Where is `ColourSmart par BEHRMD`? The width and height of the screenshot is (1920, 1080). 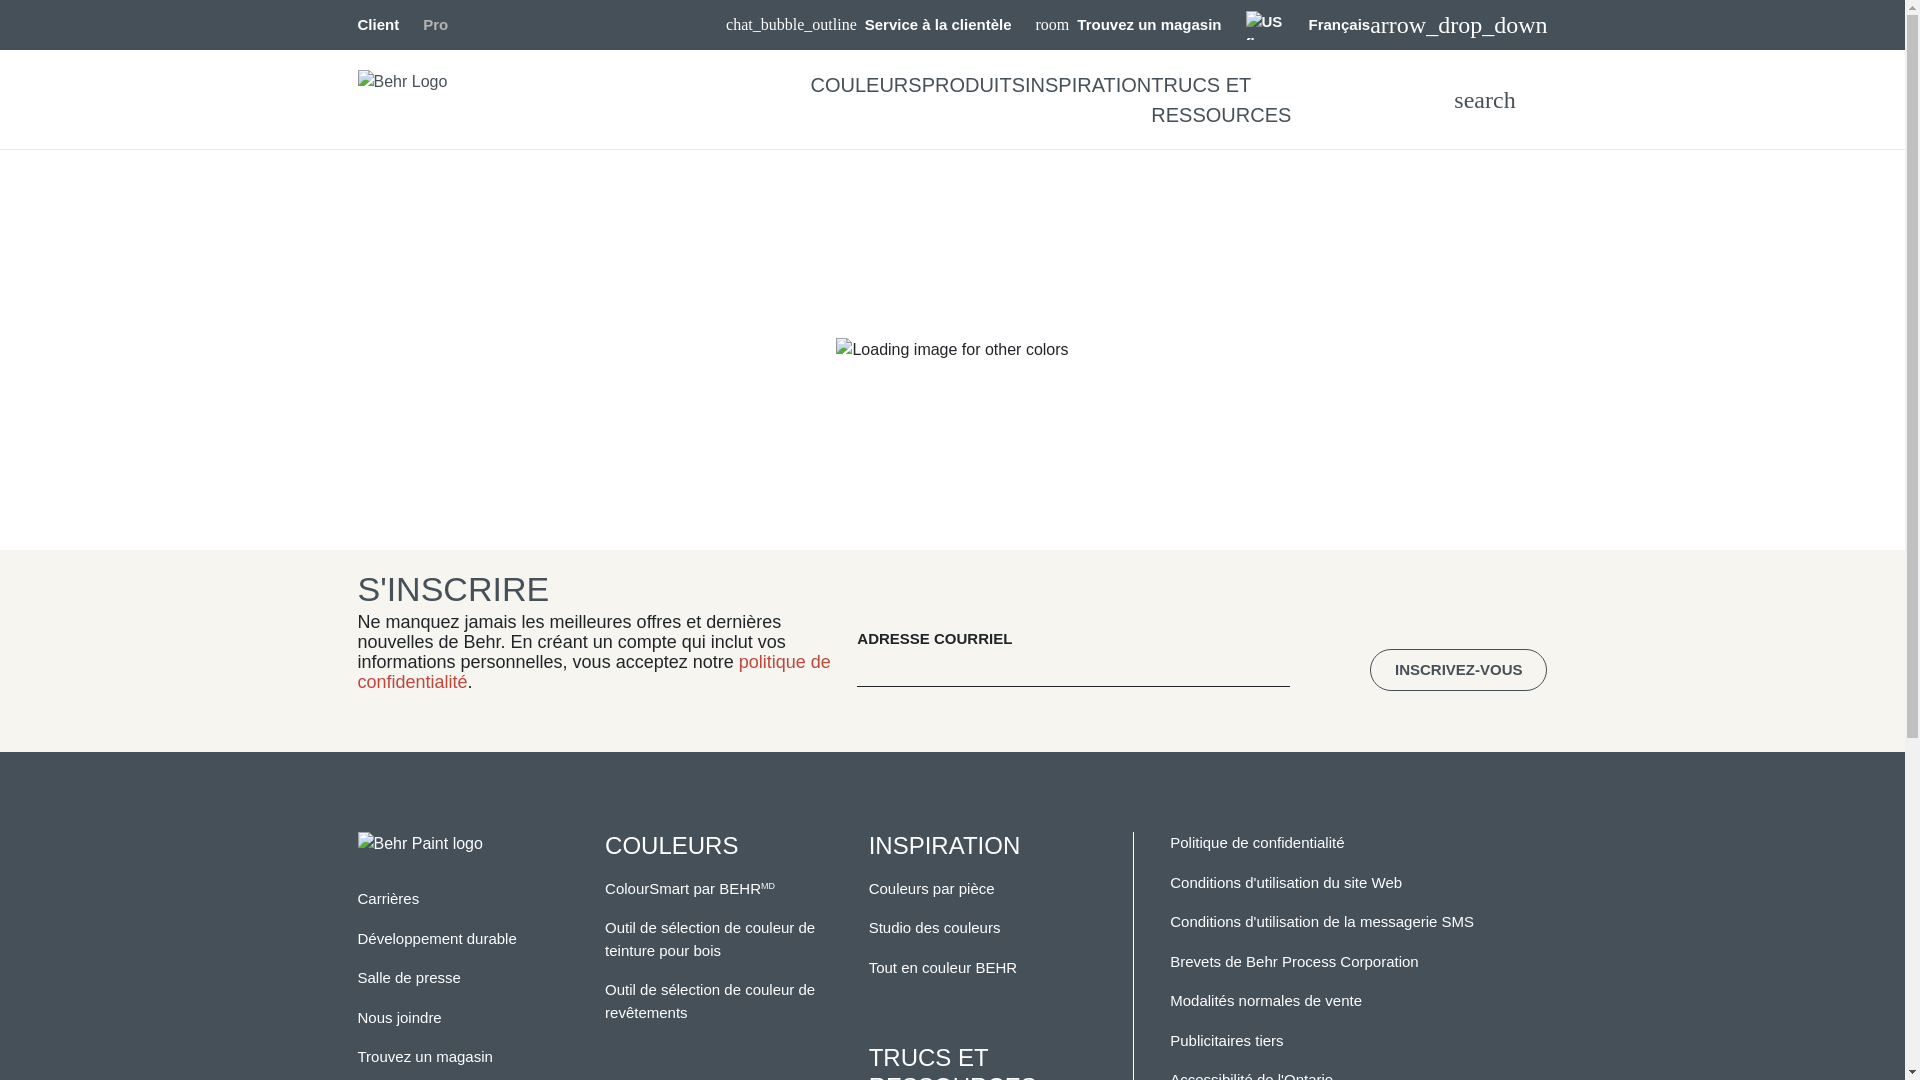 ColourSmart par BEHRMD is located at coordinates (690, 888).